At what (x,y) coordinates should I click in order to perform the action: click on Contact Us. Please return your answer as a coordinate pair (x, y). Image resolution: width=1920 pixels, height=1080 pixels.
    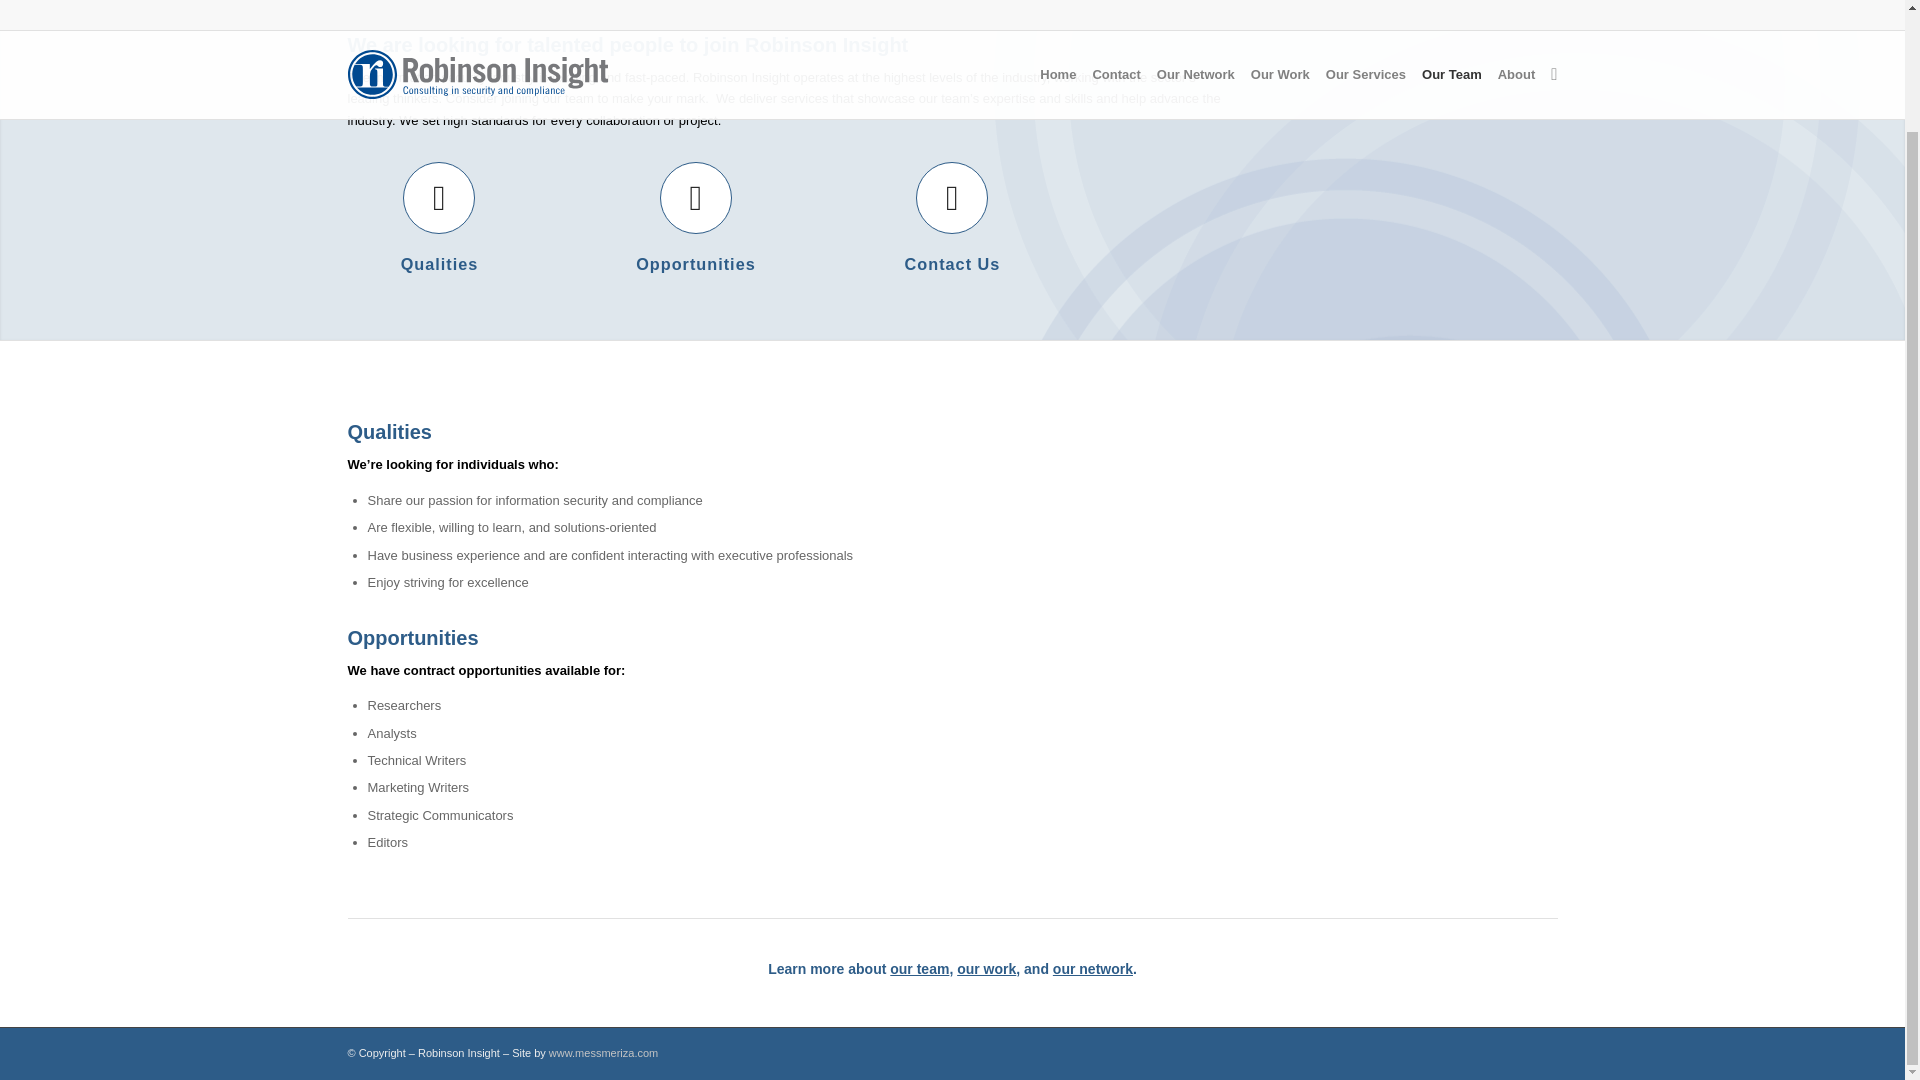
    Looking at the image, I should click on (952, 198).